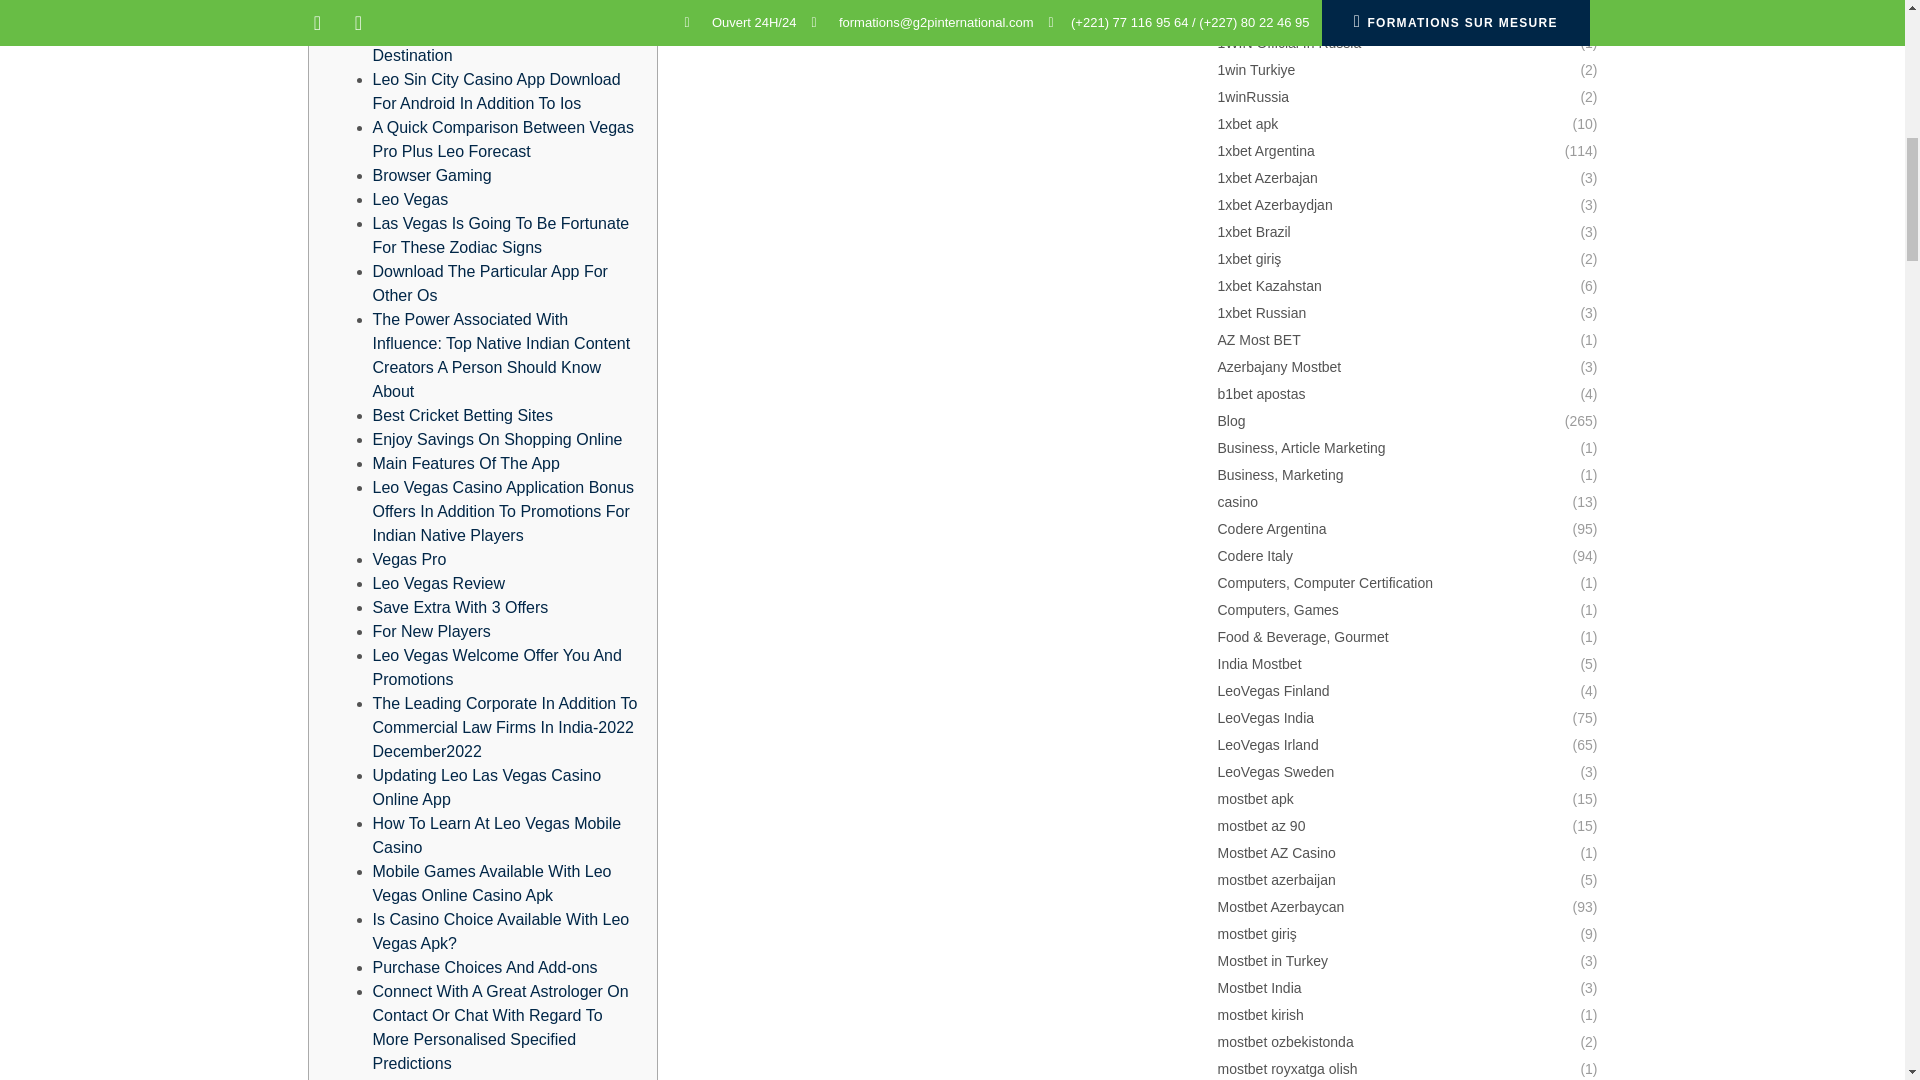 The image size is (1920, 1080). Describe the element at coordinates (489, 283) in the screenshot. I see `Download The Particular App For Other Os` at that location.